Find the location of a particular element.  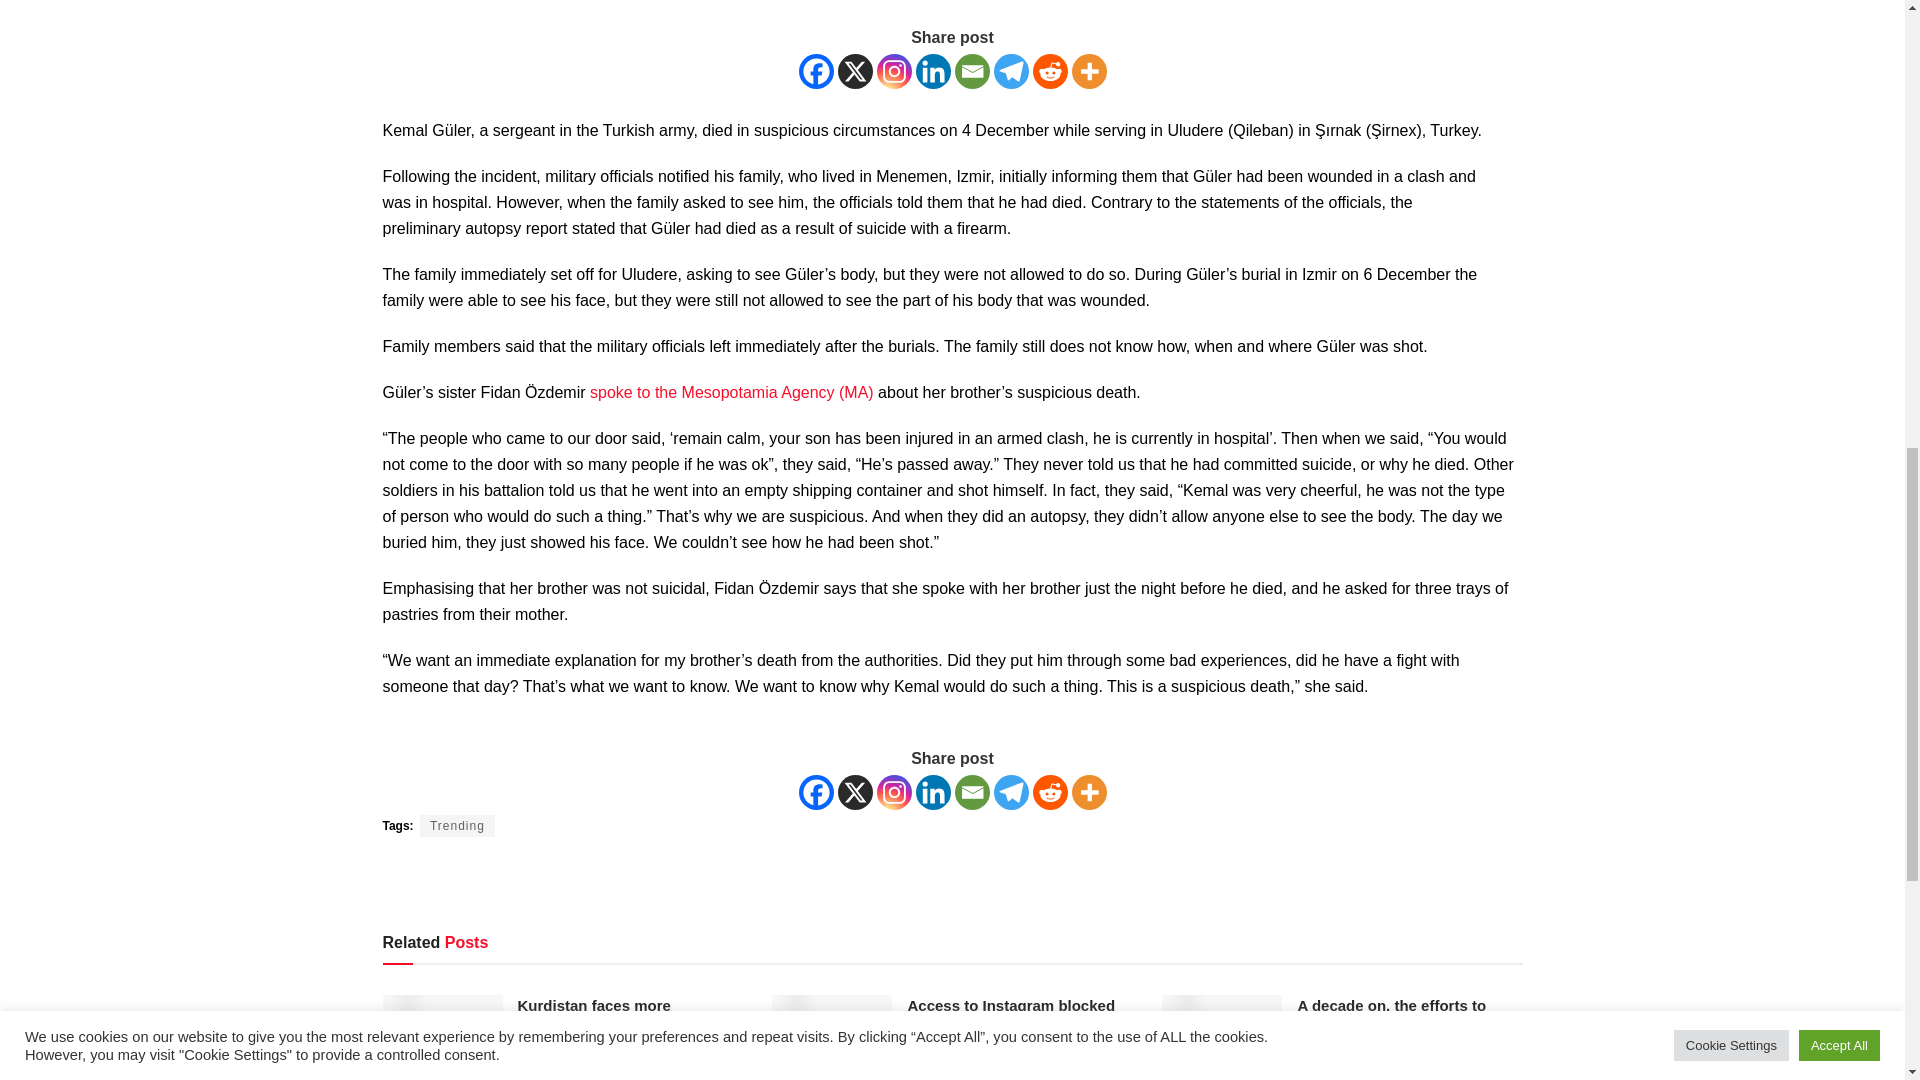

Linkedin is located at coordinates (932, 792).